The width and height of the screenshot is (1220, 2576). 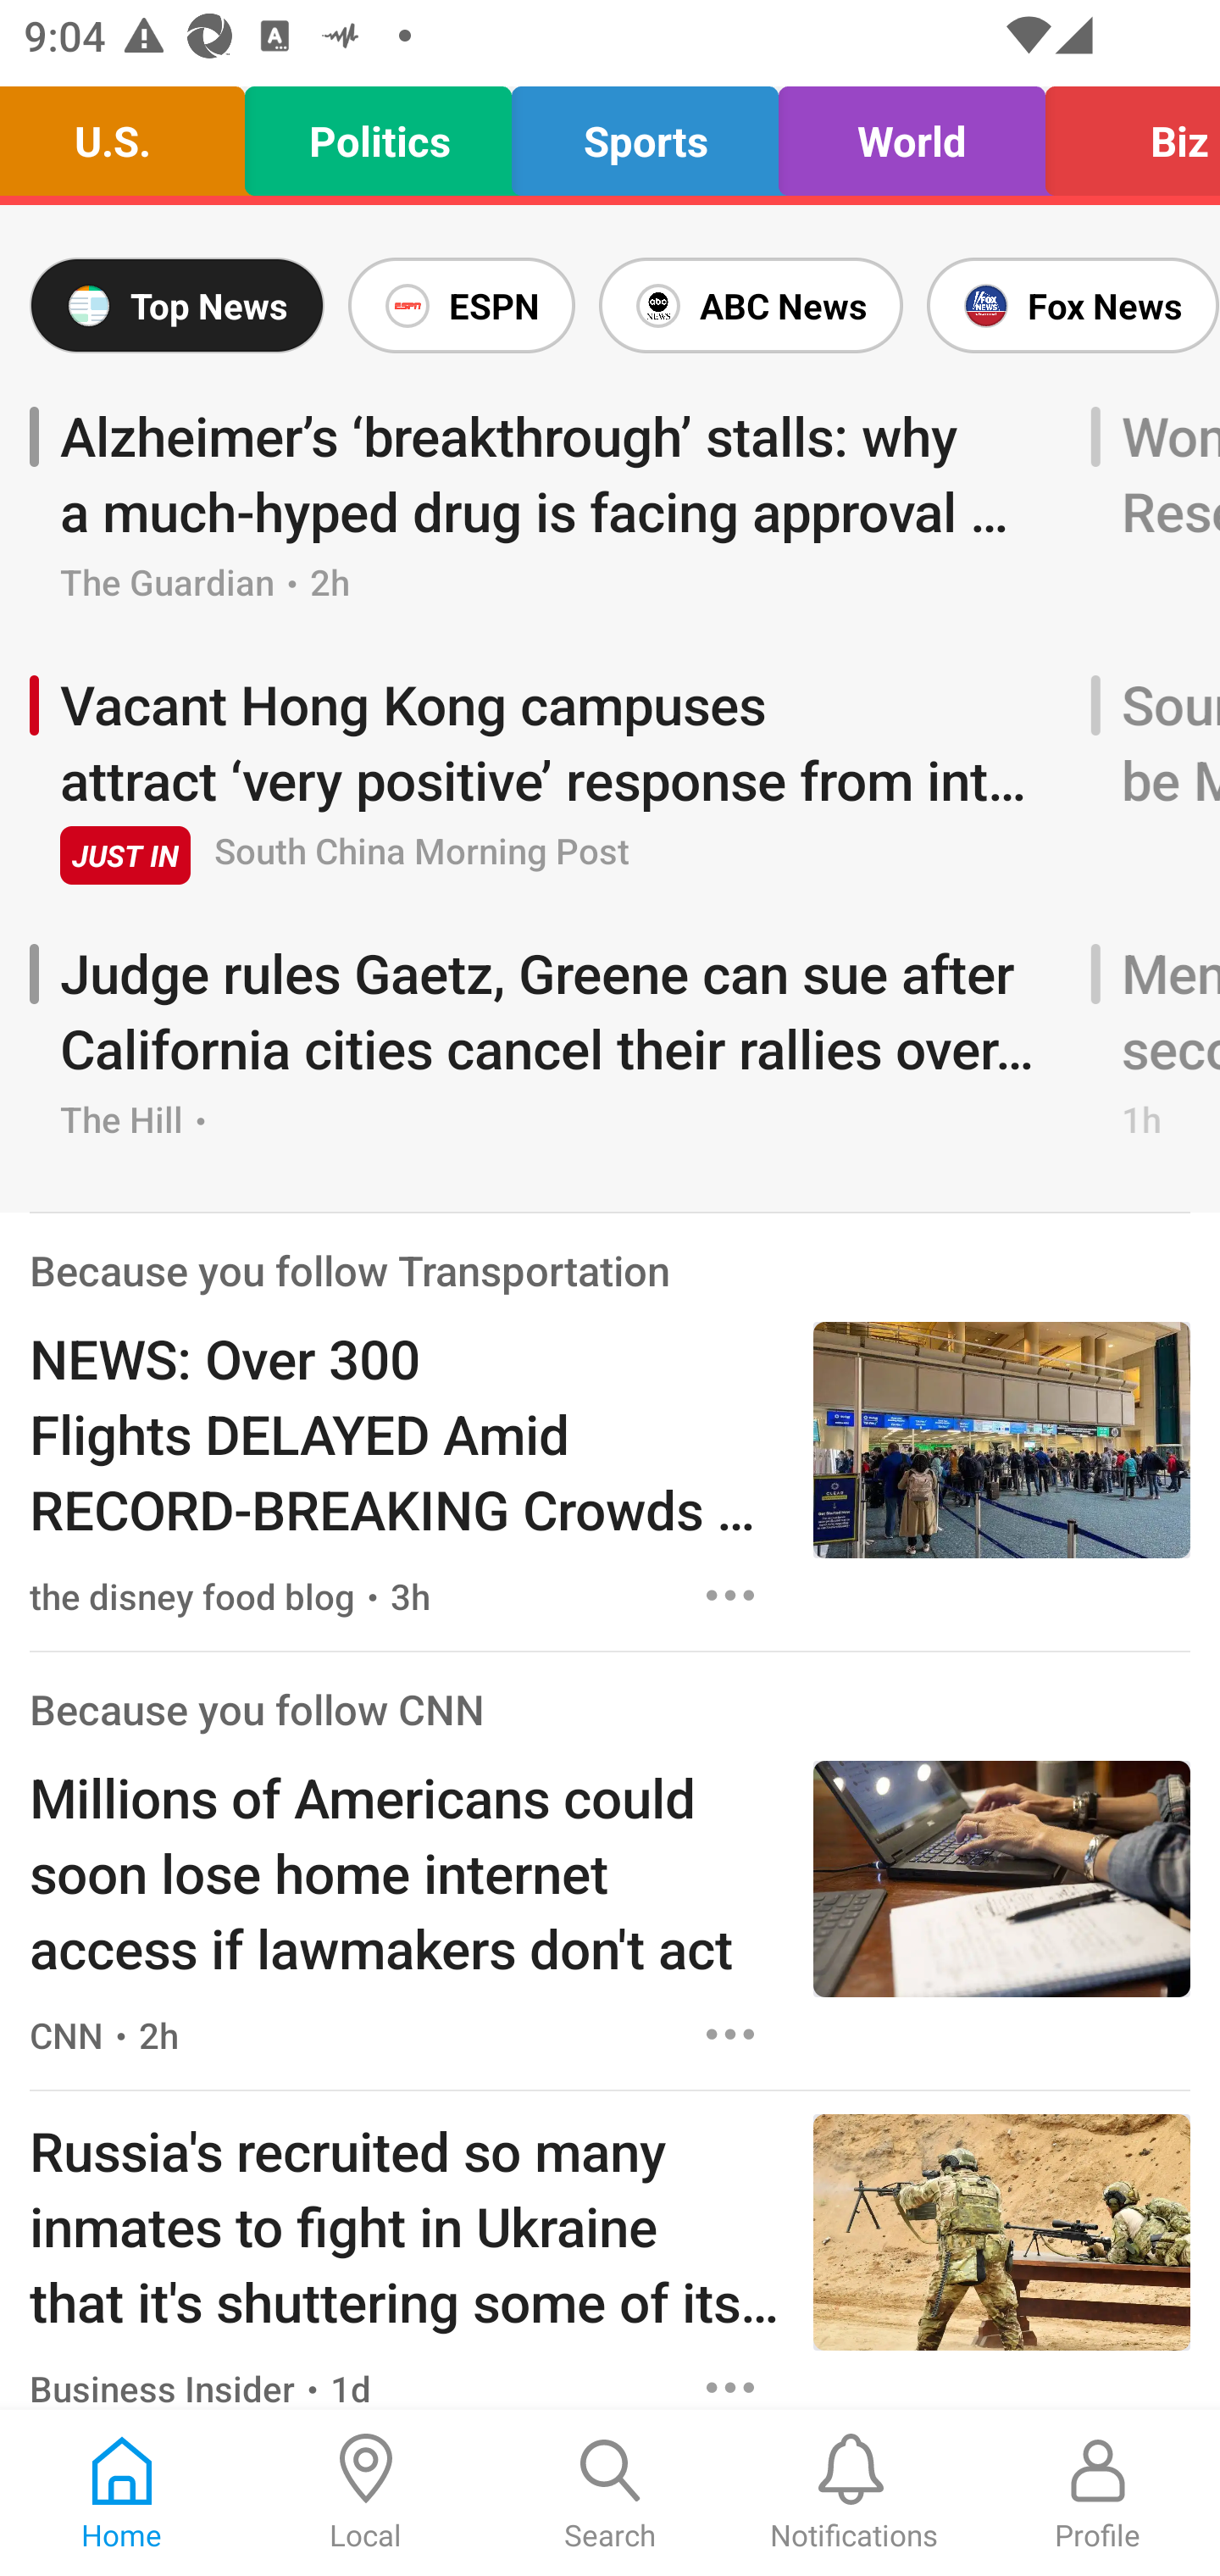 What do you see at coordinates (256, 1708) in the screenshot?
I see `Because you follow CNN` at bounding box center [256, 1708].